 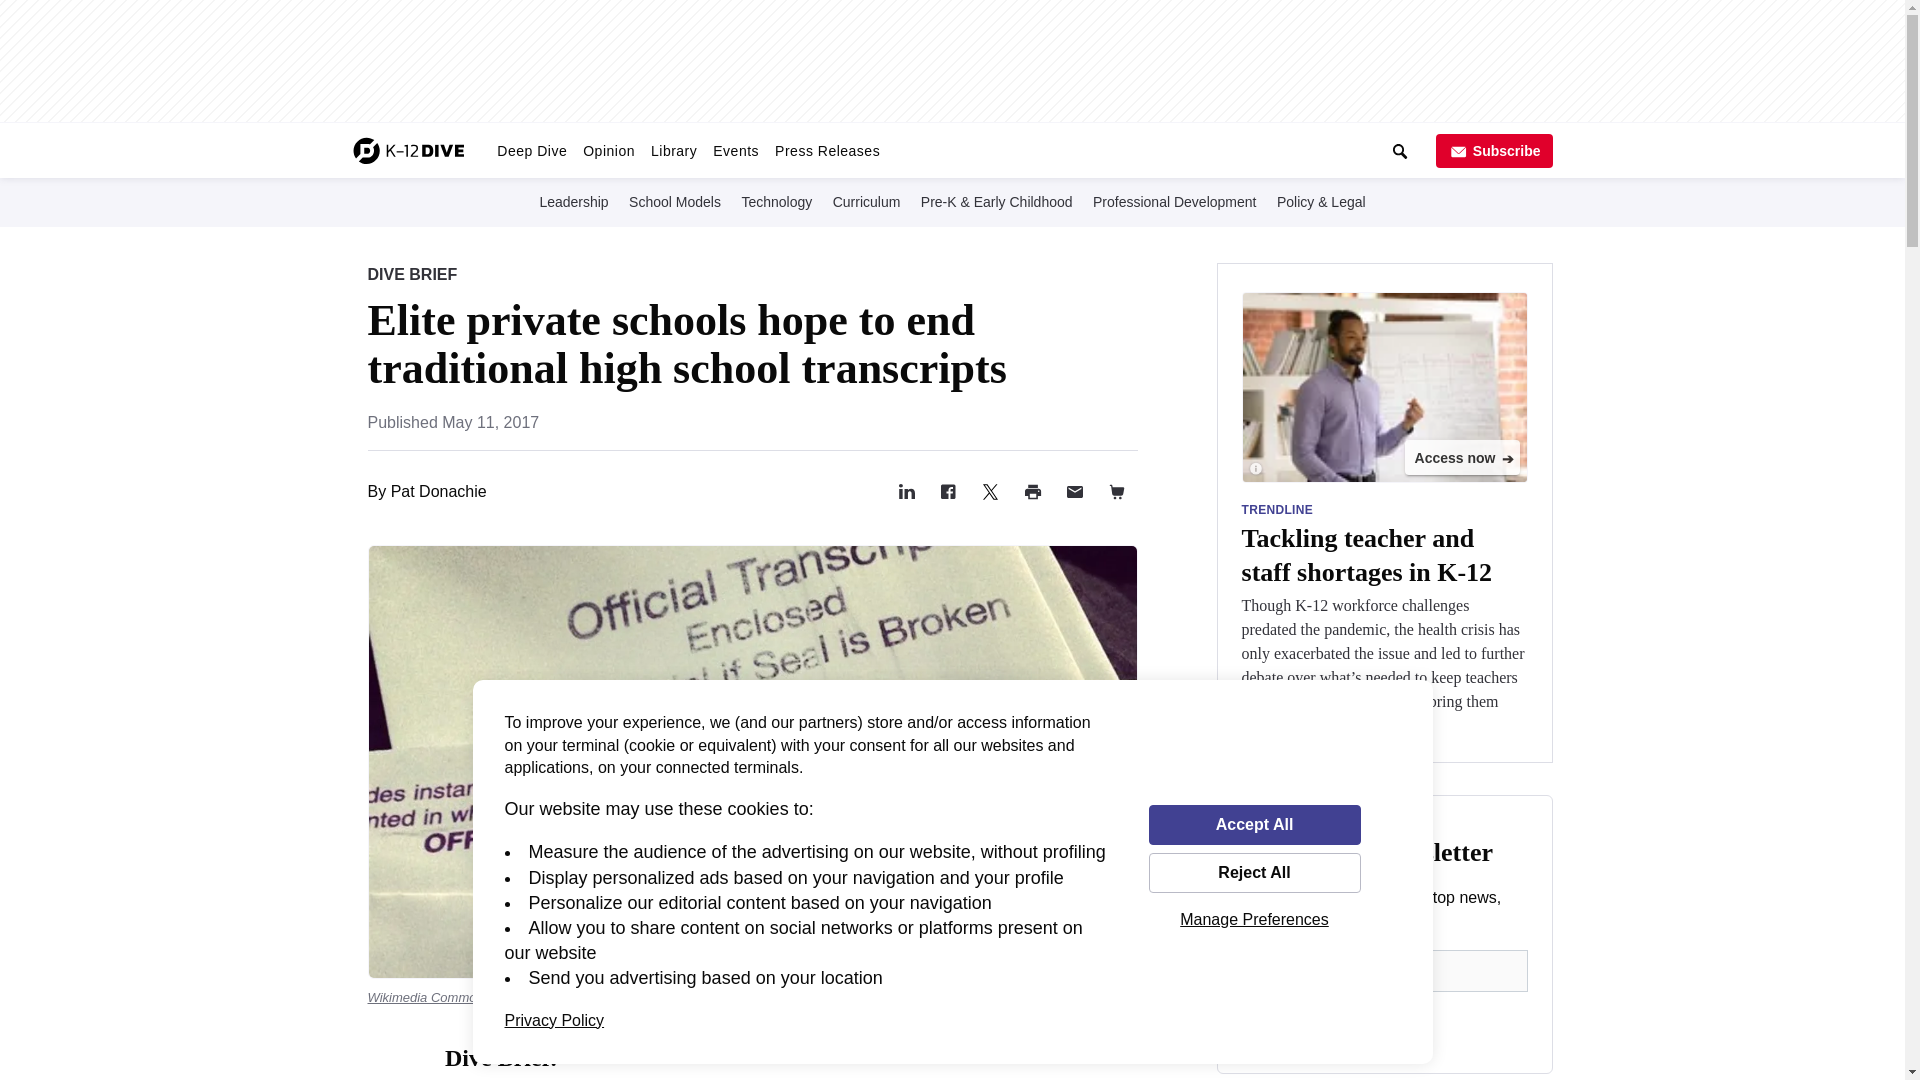 What do you see at coordinates (1254, 919) in the screenshot?
I see `Manage Preferences` at bounding box center [1254, 919].